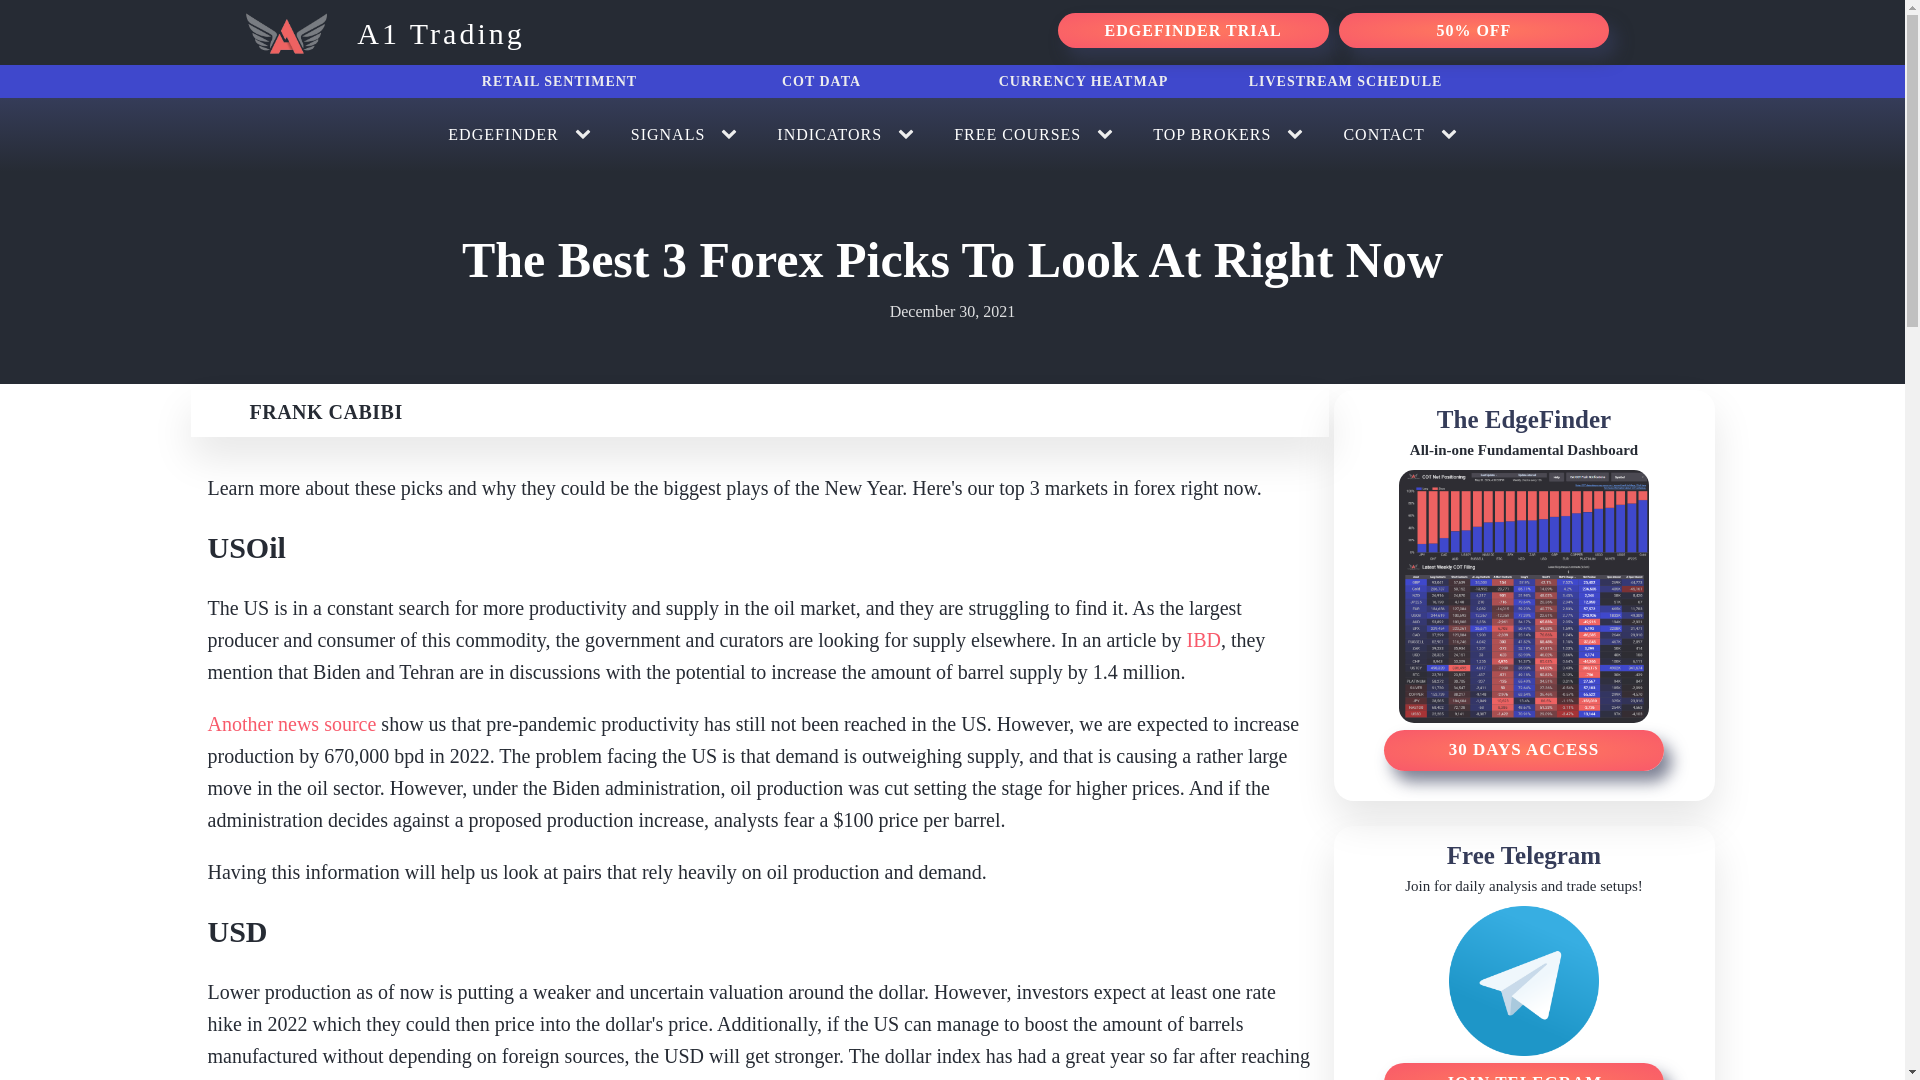 This screenshot has width=1920, height=1080. I want to click on COT DATA, so click(820, 82).